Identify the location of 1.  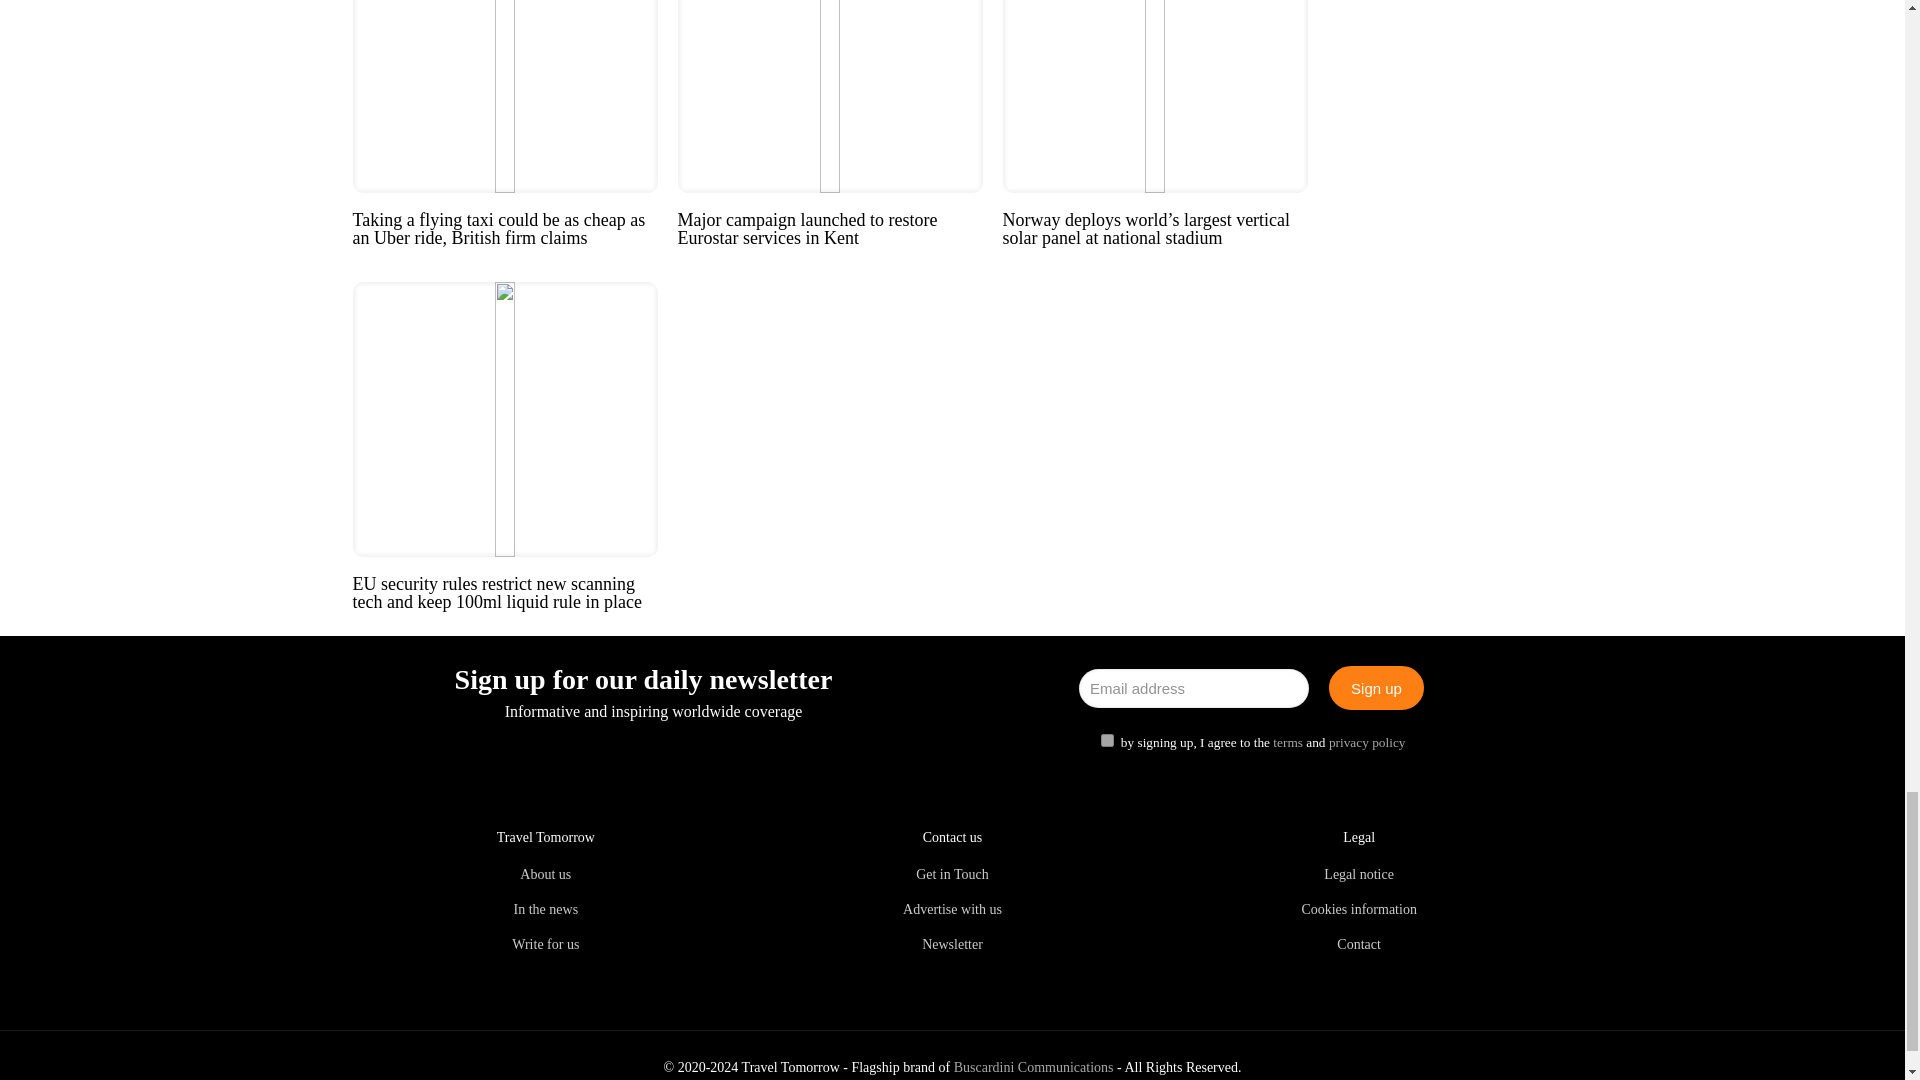
(1106, 740).